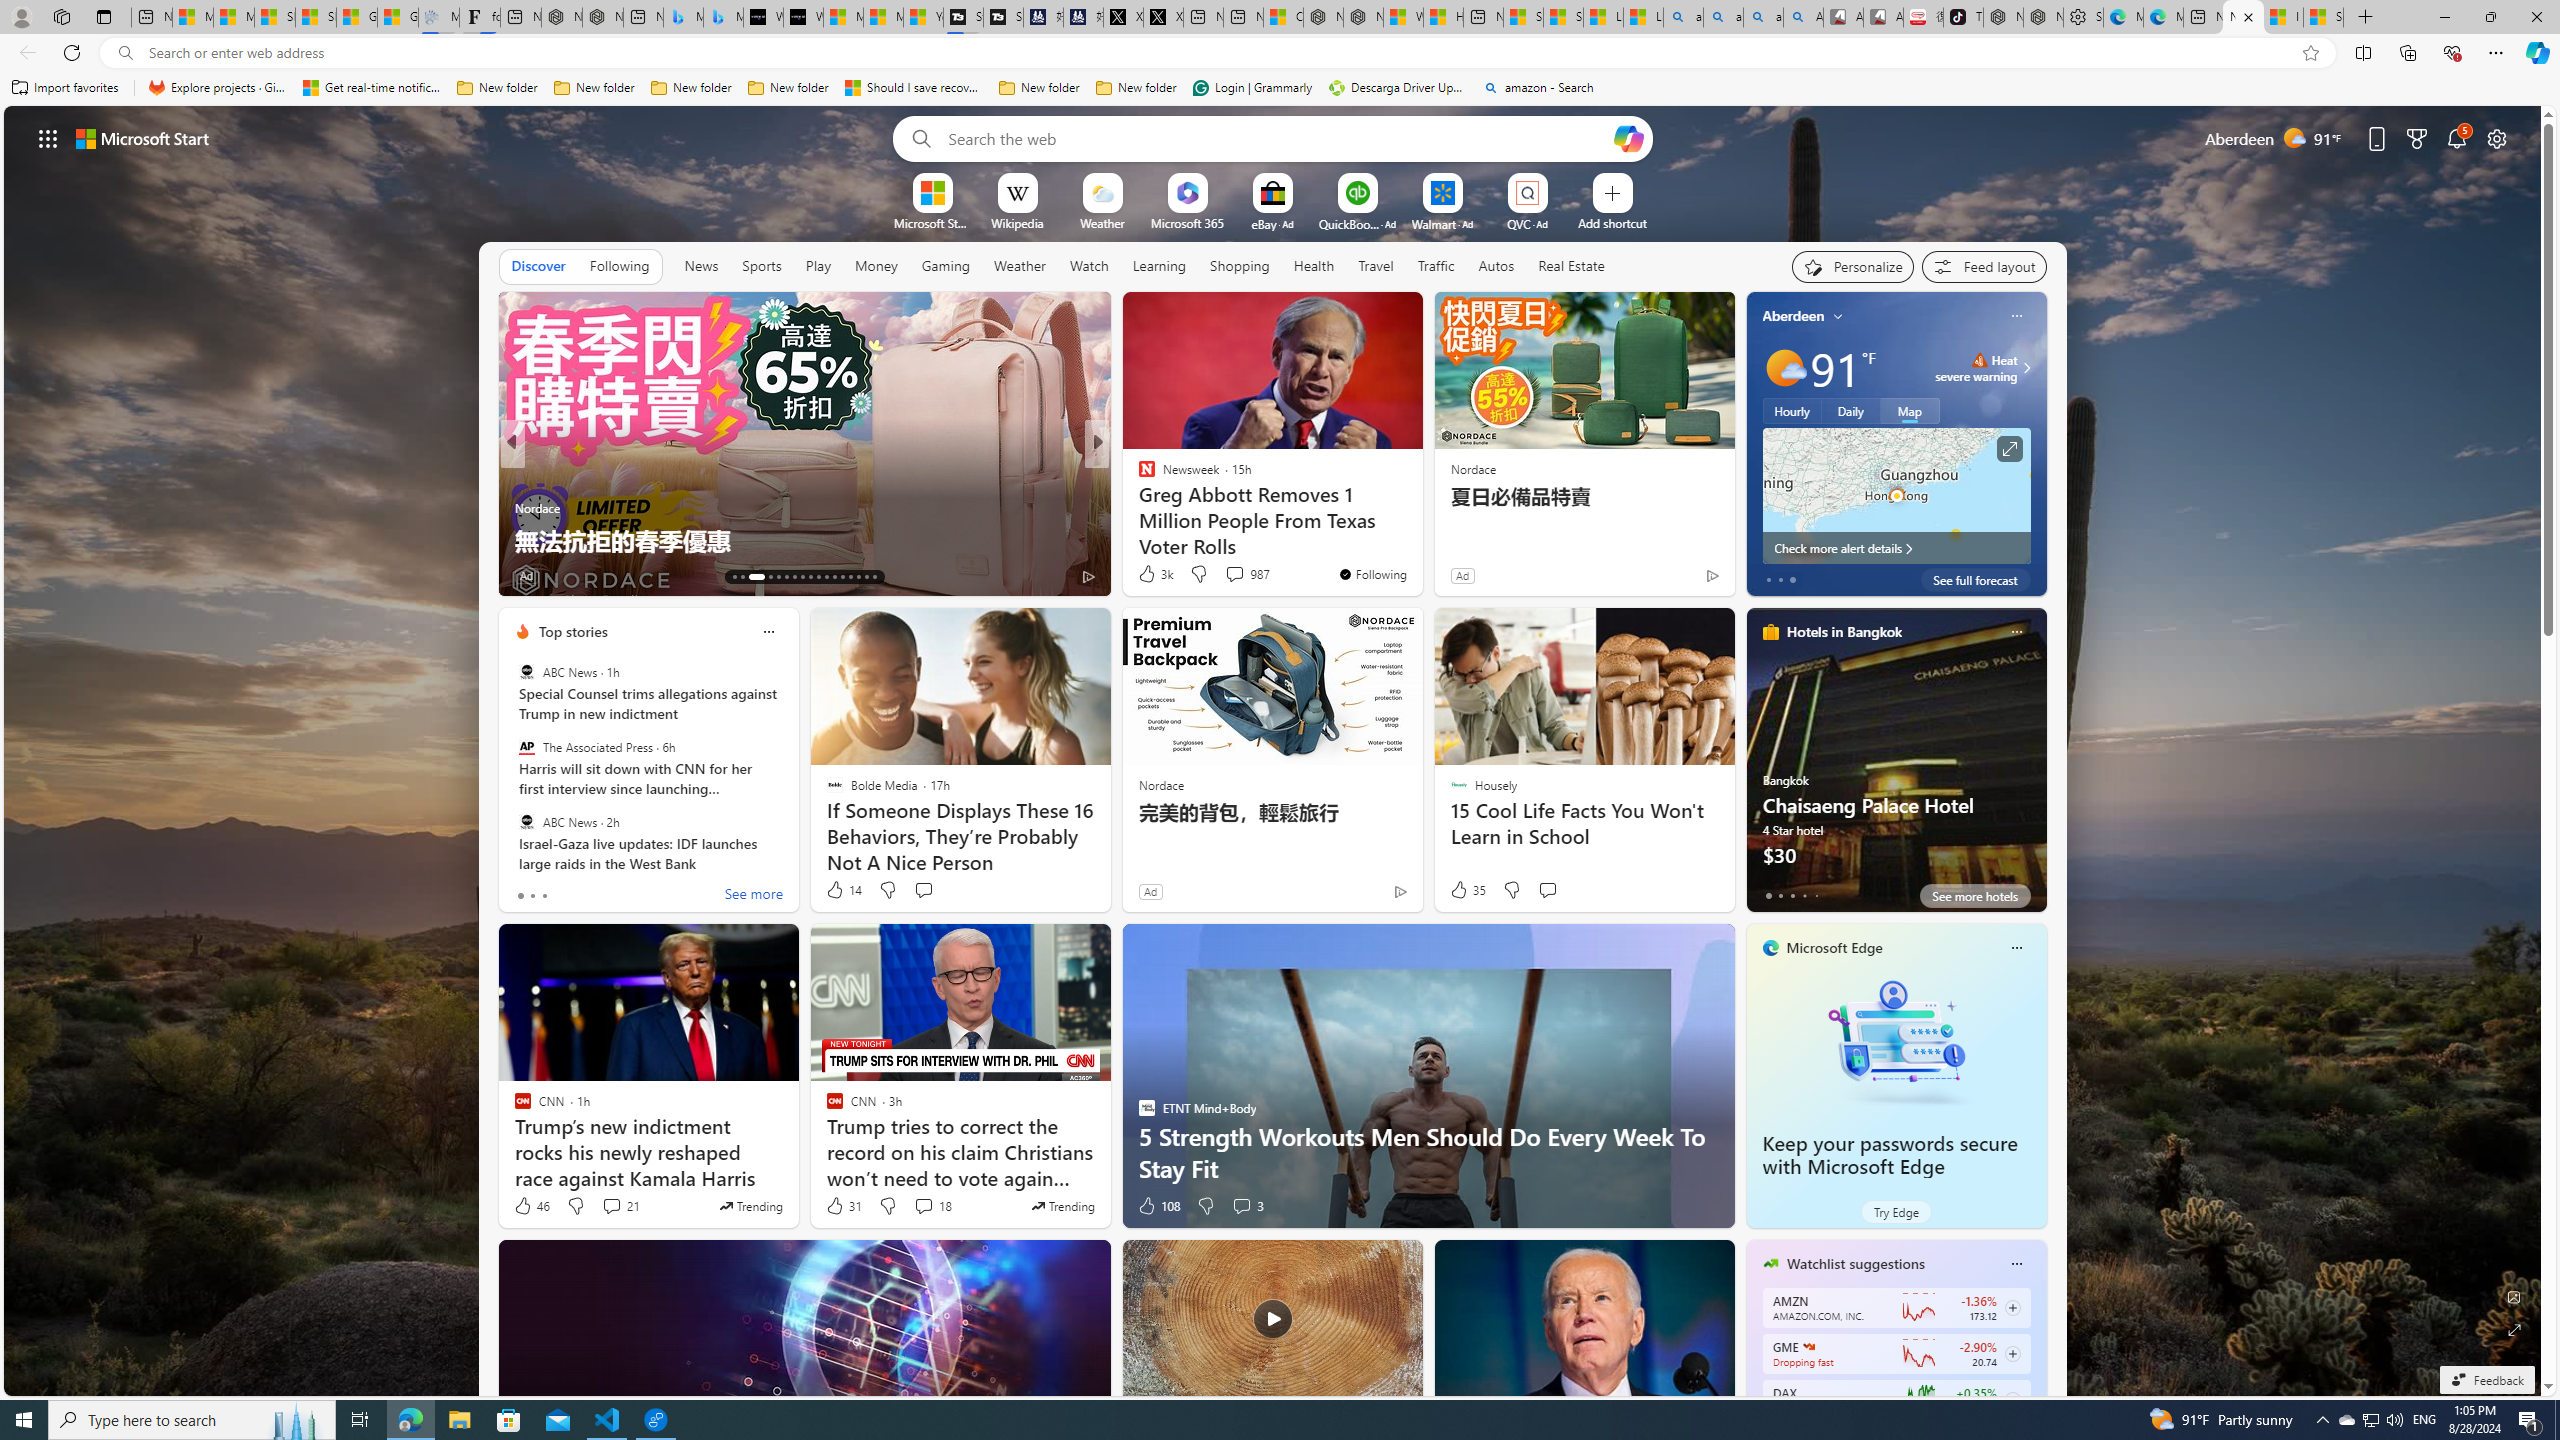  What do you see at coordinates (1669, 580) in the screenshot?
I see `You're following The Weather Channel` at bounding box center [1669, 580].